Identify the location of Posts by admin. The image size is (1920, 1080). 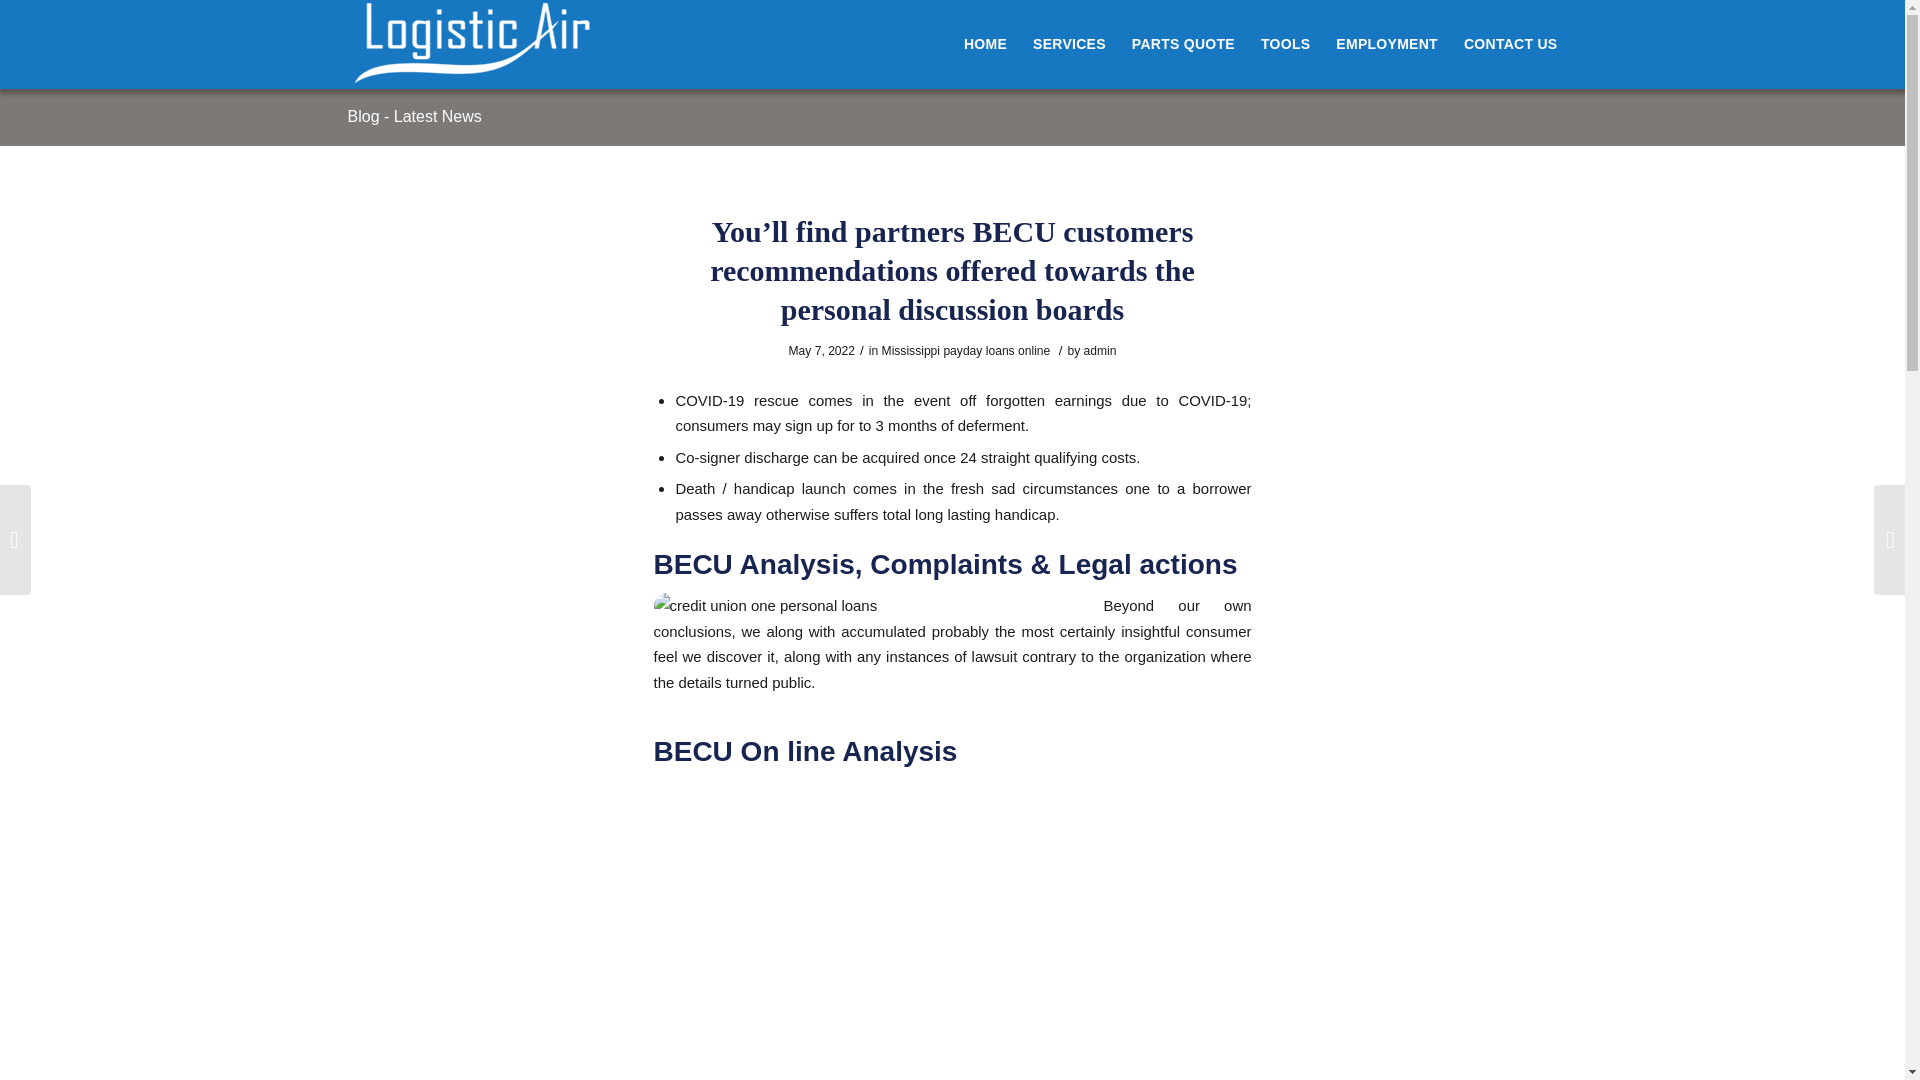
(1100, 350).